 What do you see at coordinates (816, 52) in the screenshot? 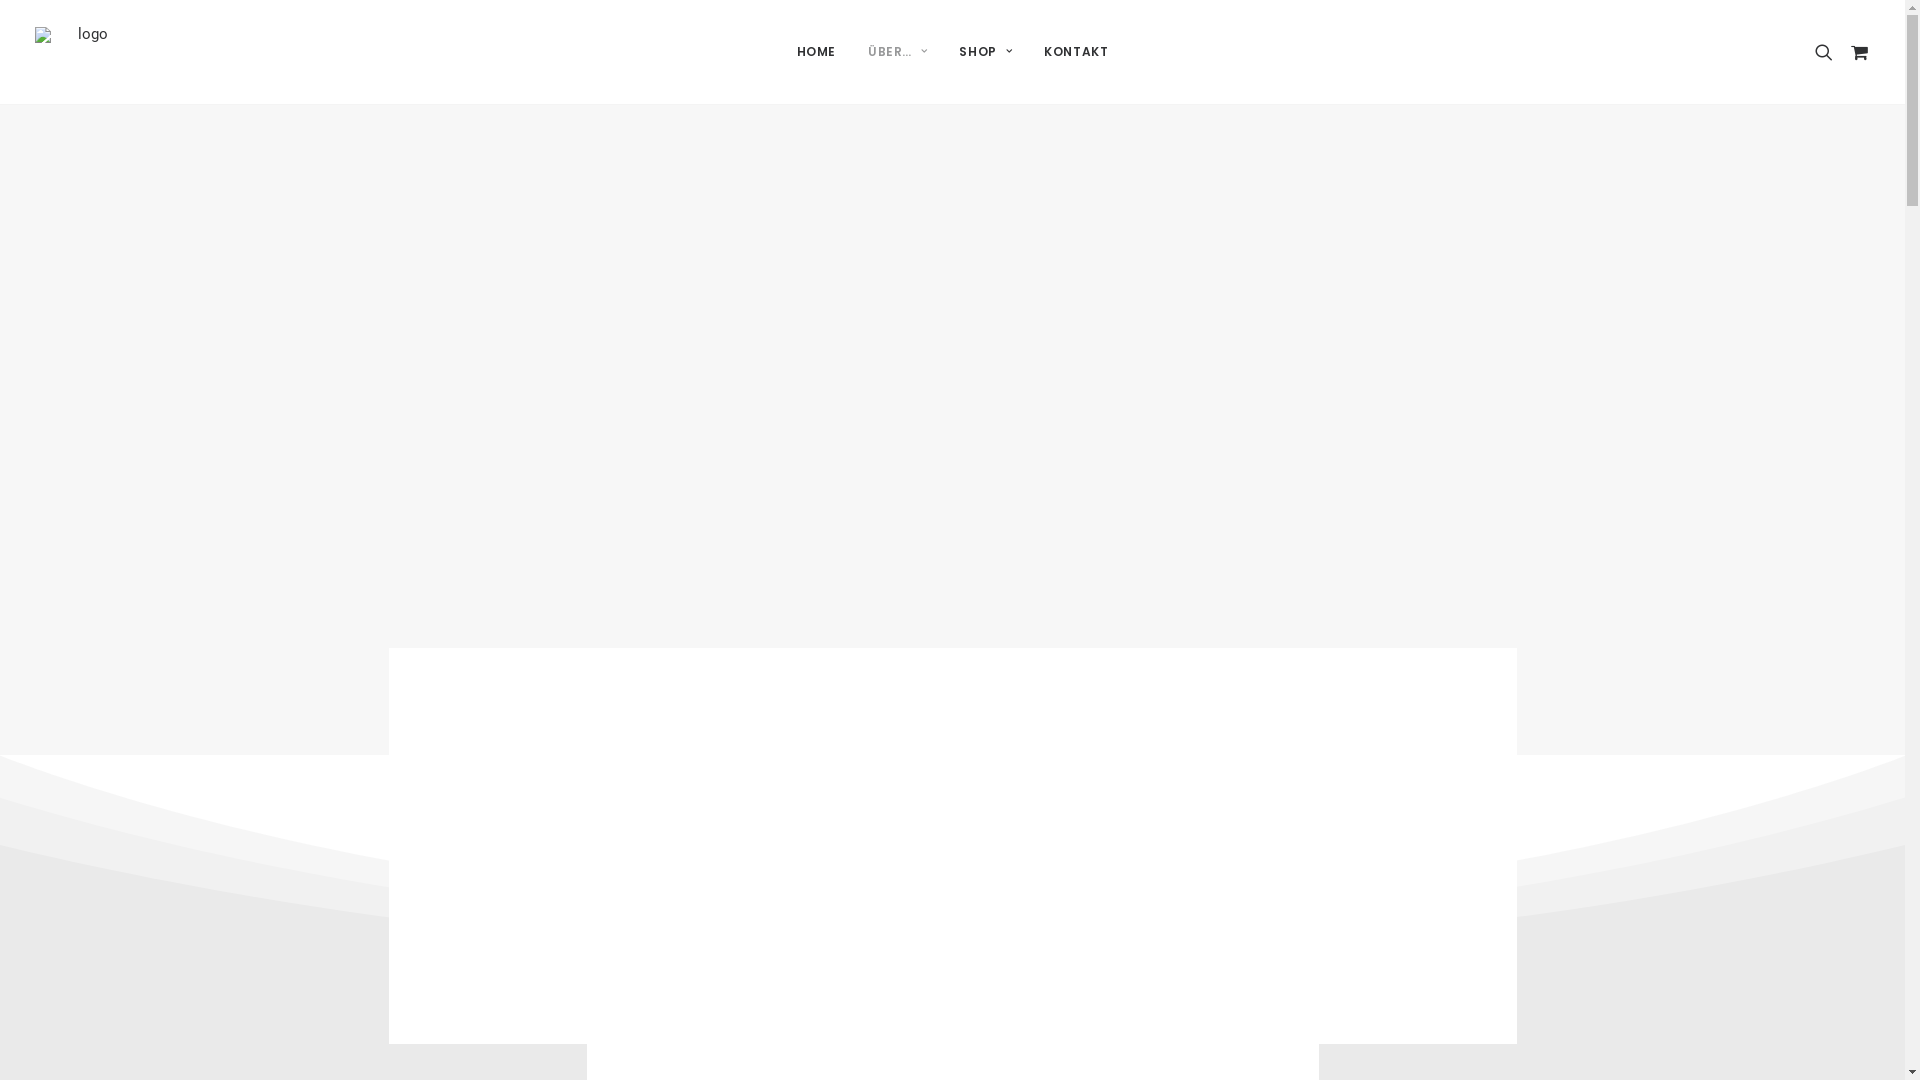
I see `HOME` at bounding box center [816, 52].